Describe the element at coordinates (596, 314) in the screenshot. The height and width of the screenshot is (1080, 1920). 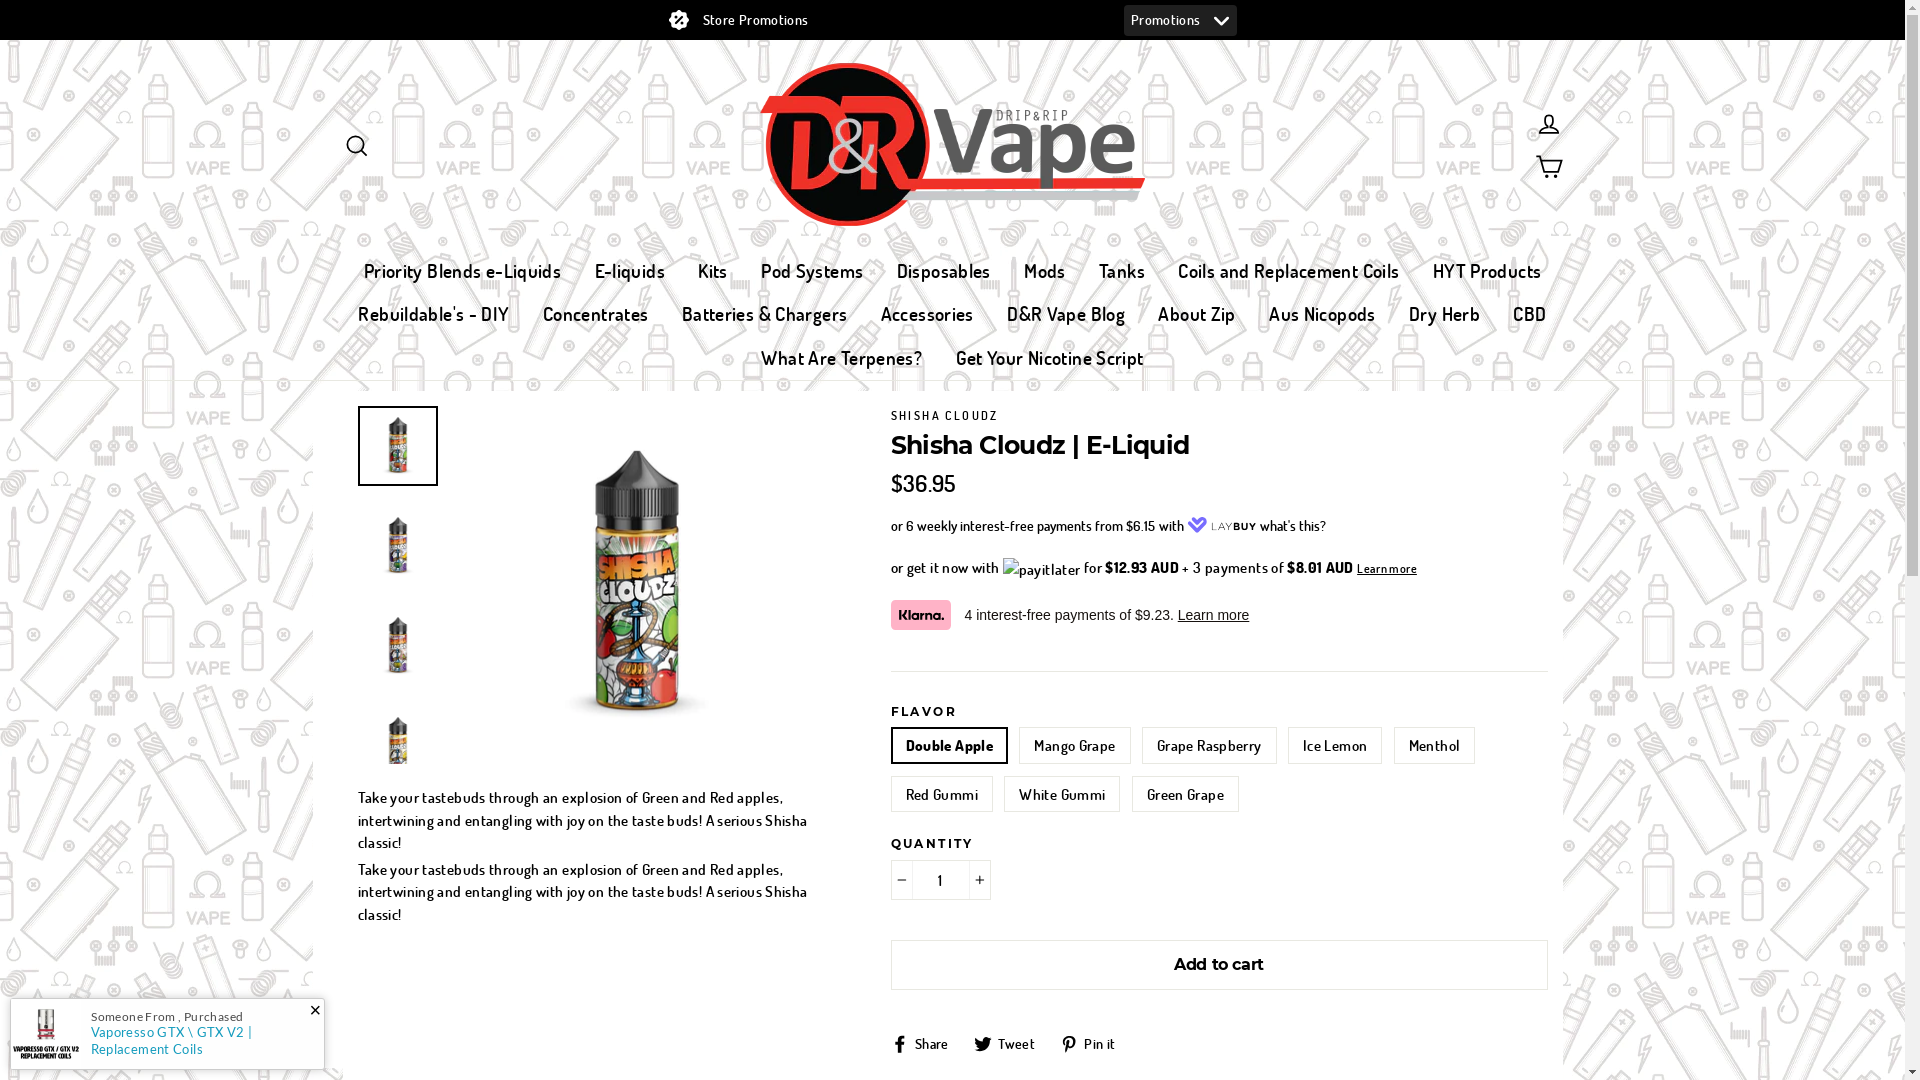
I see `Concentrates` at that location.